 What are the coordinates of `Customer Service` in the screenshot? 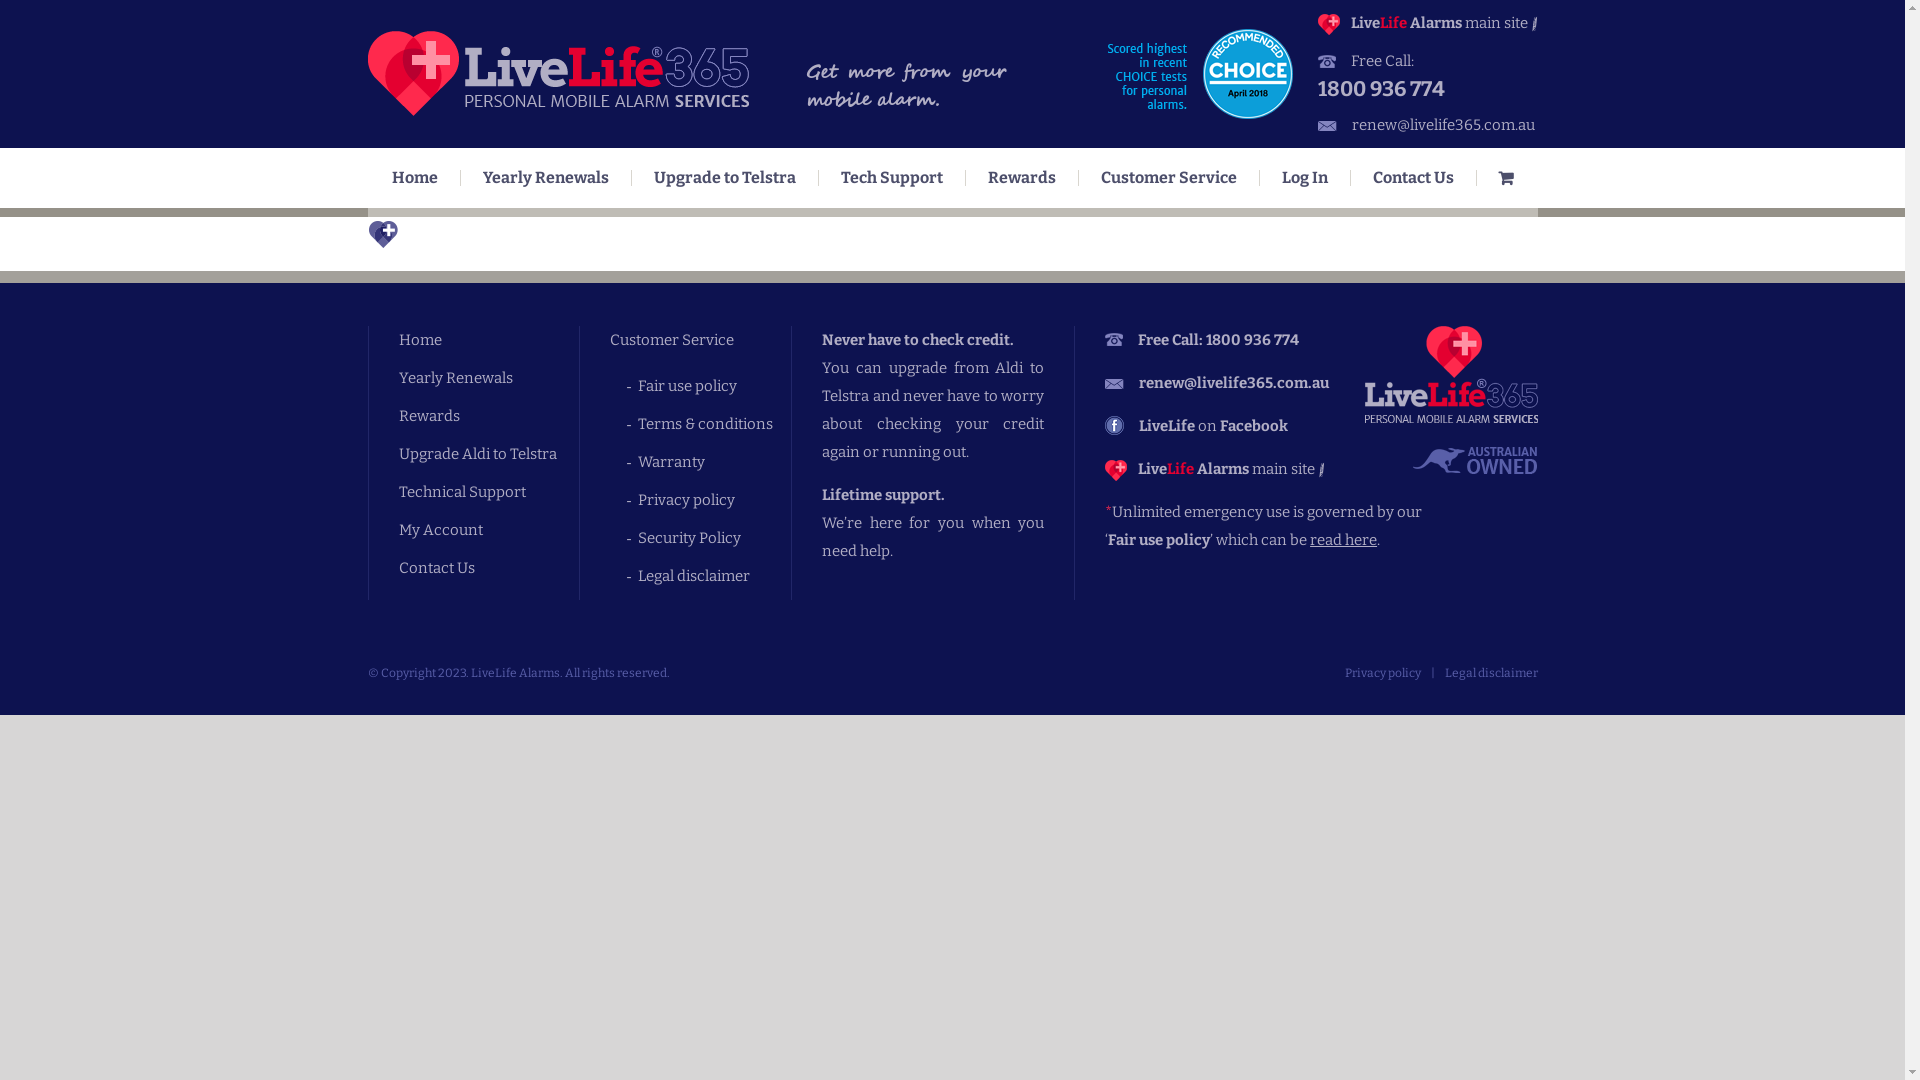 It's located at (1168, 178).